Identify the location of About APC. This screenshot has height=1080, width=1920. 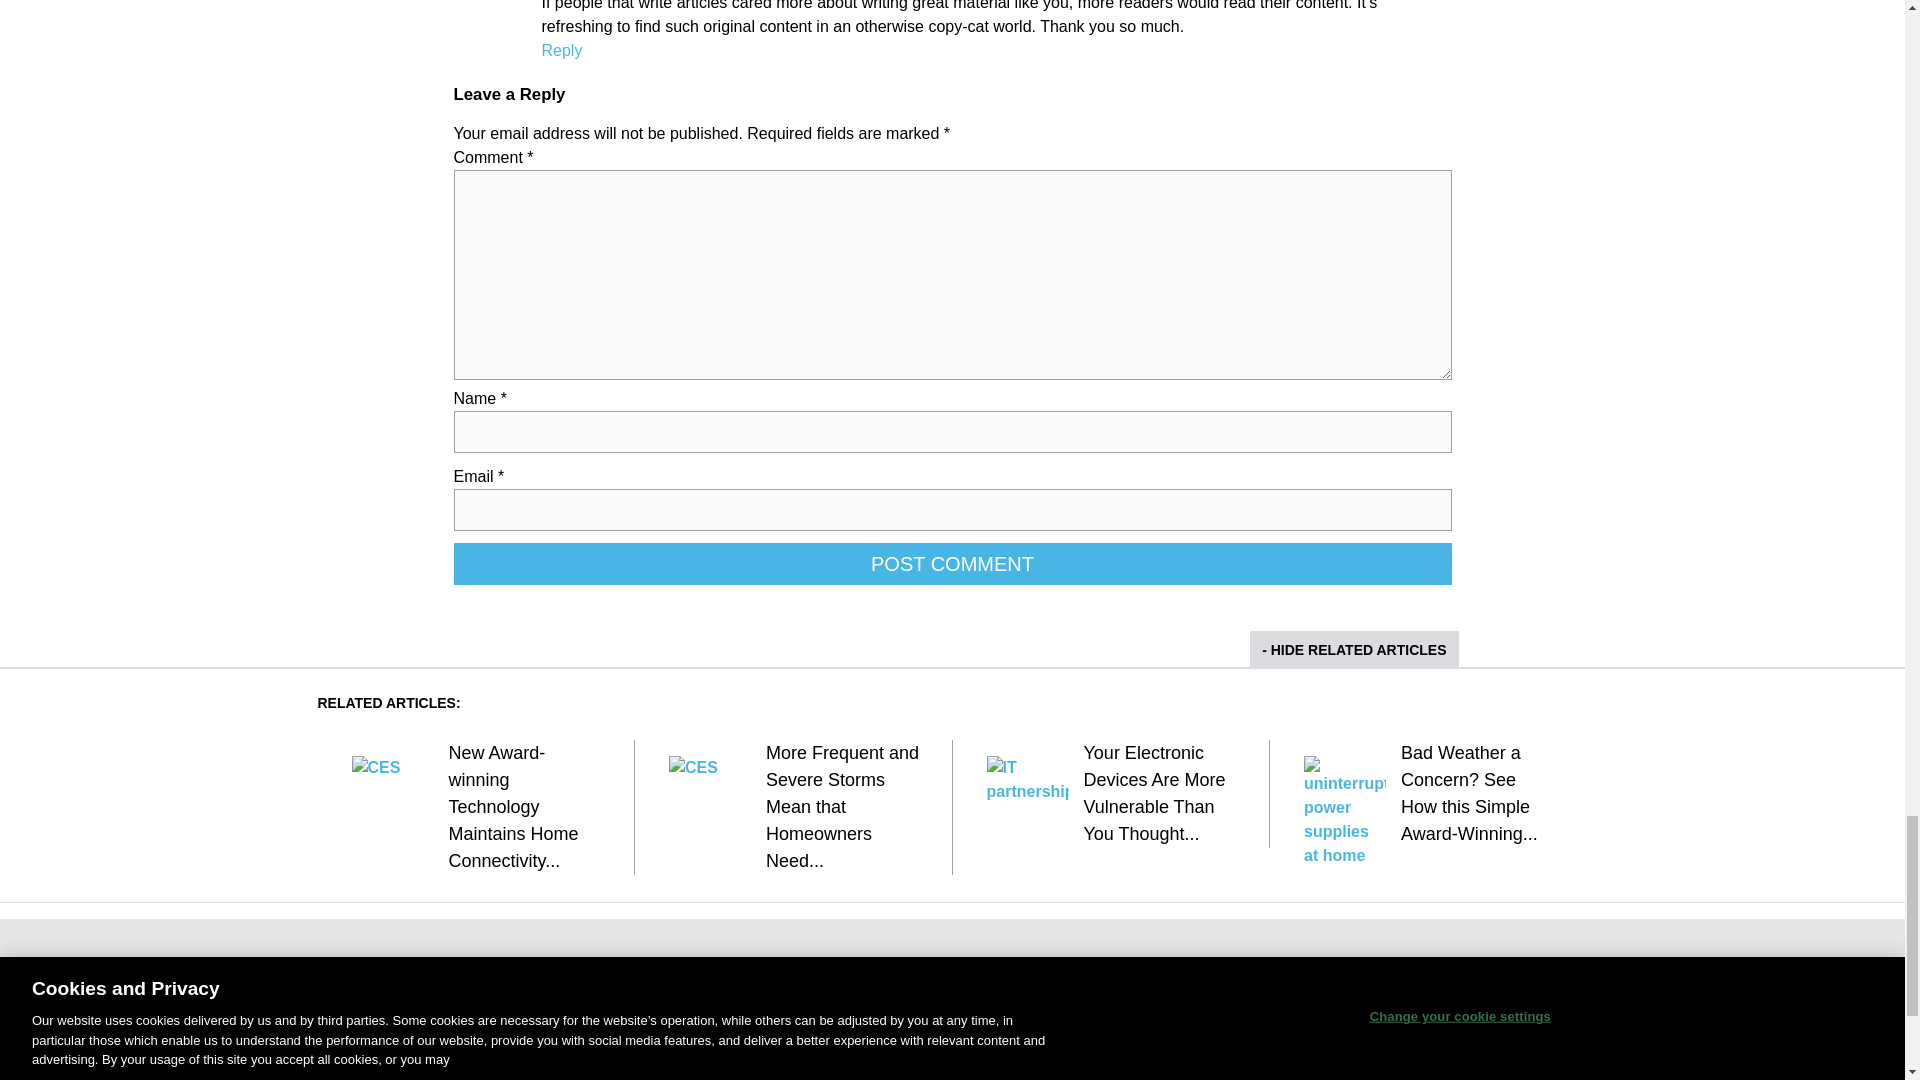
(869, 1002).